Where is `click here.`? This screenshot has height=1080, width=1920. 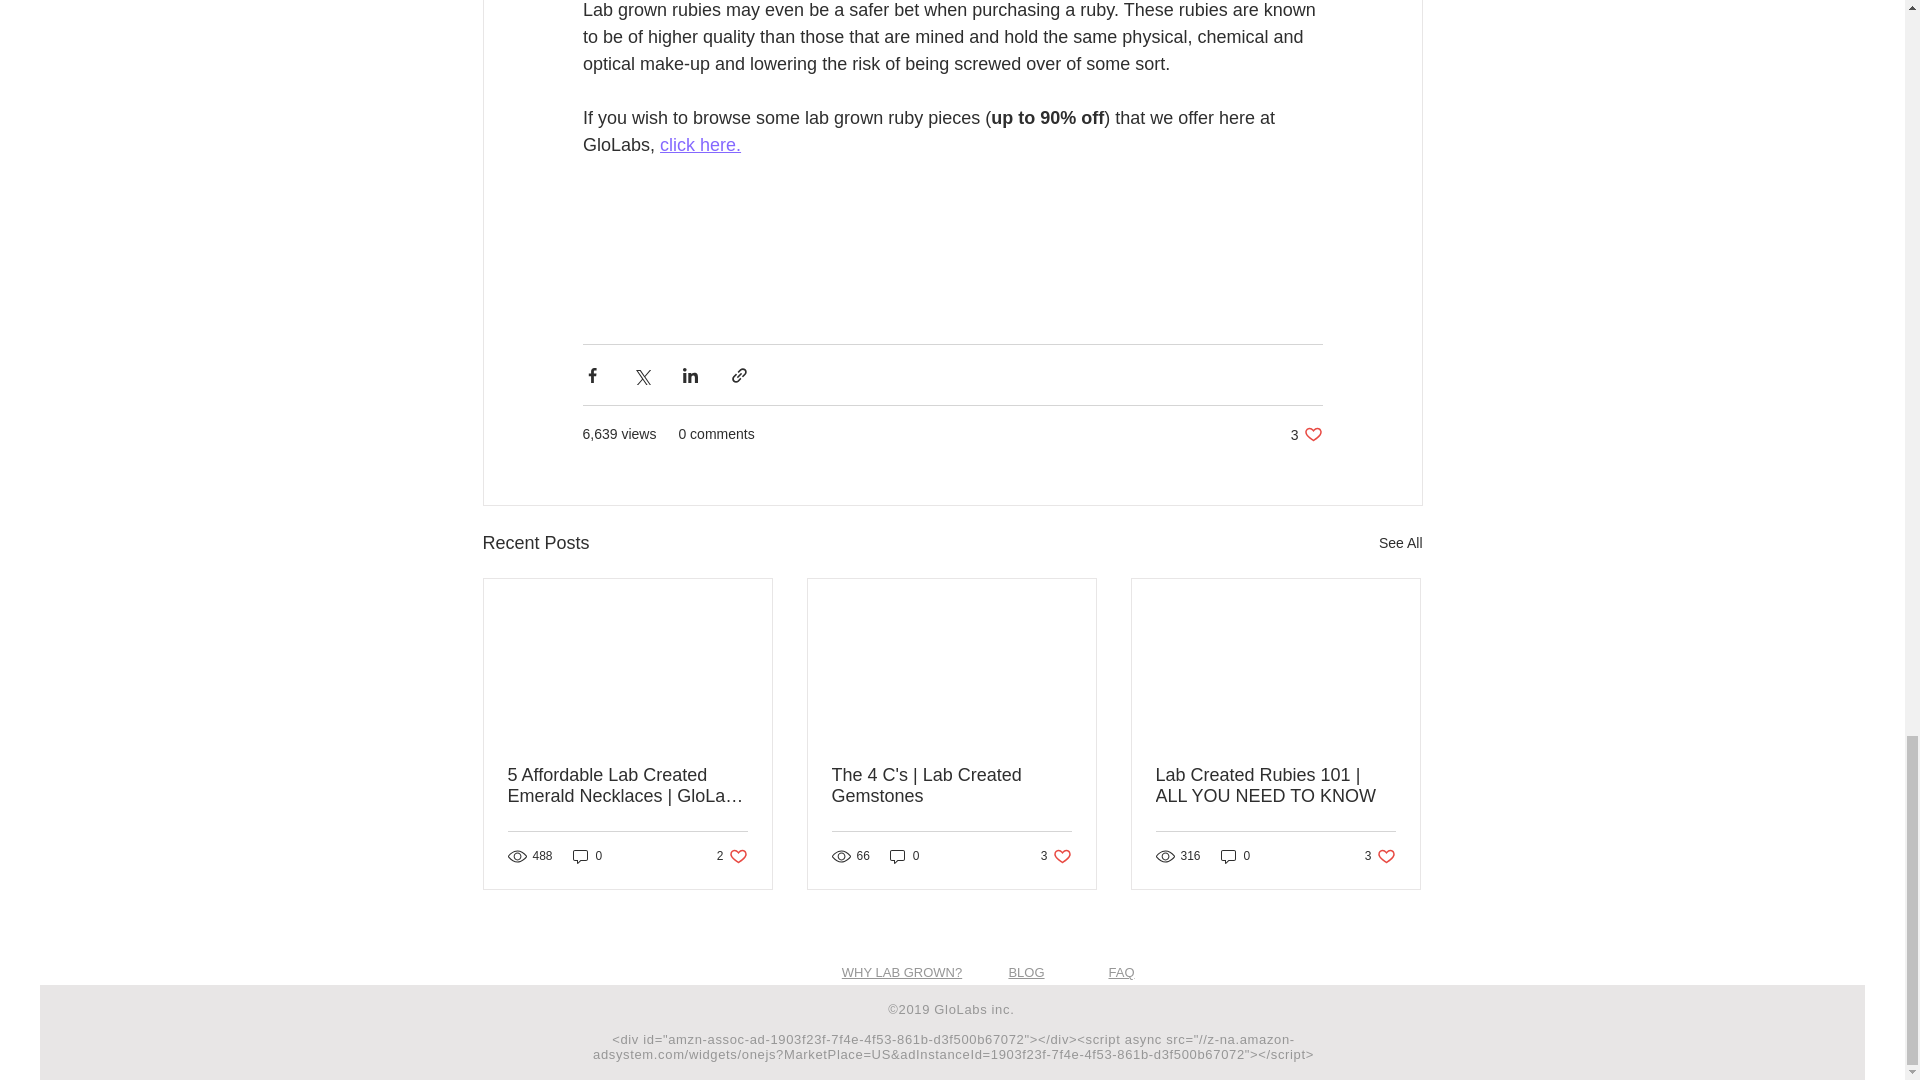 click here. is located at coordinates (1056, 856).